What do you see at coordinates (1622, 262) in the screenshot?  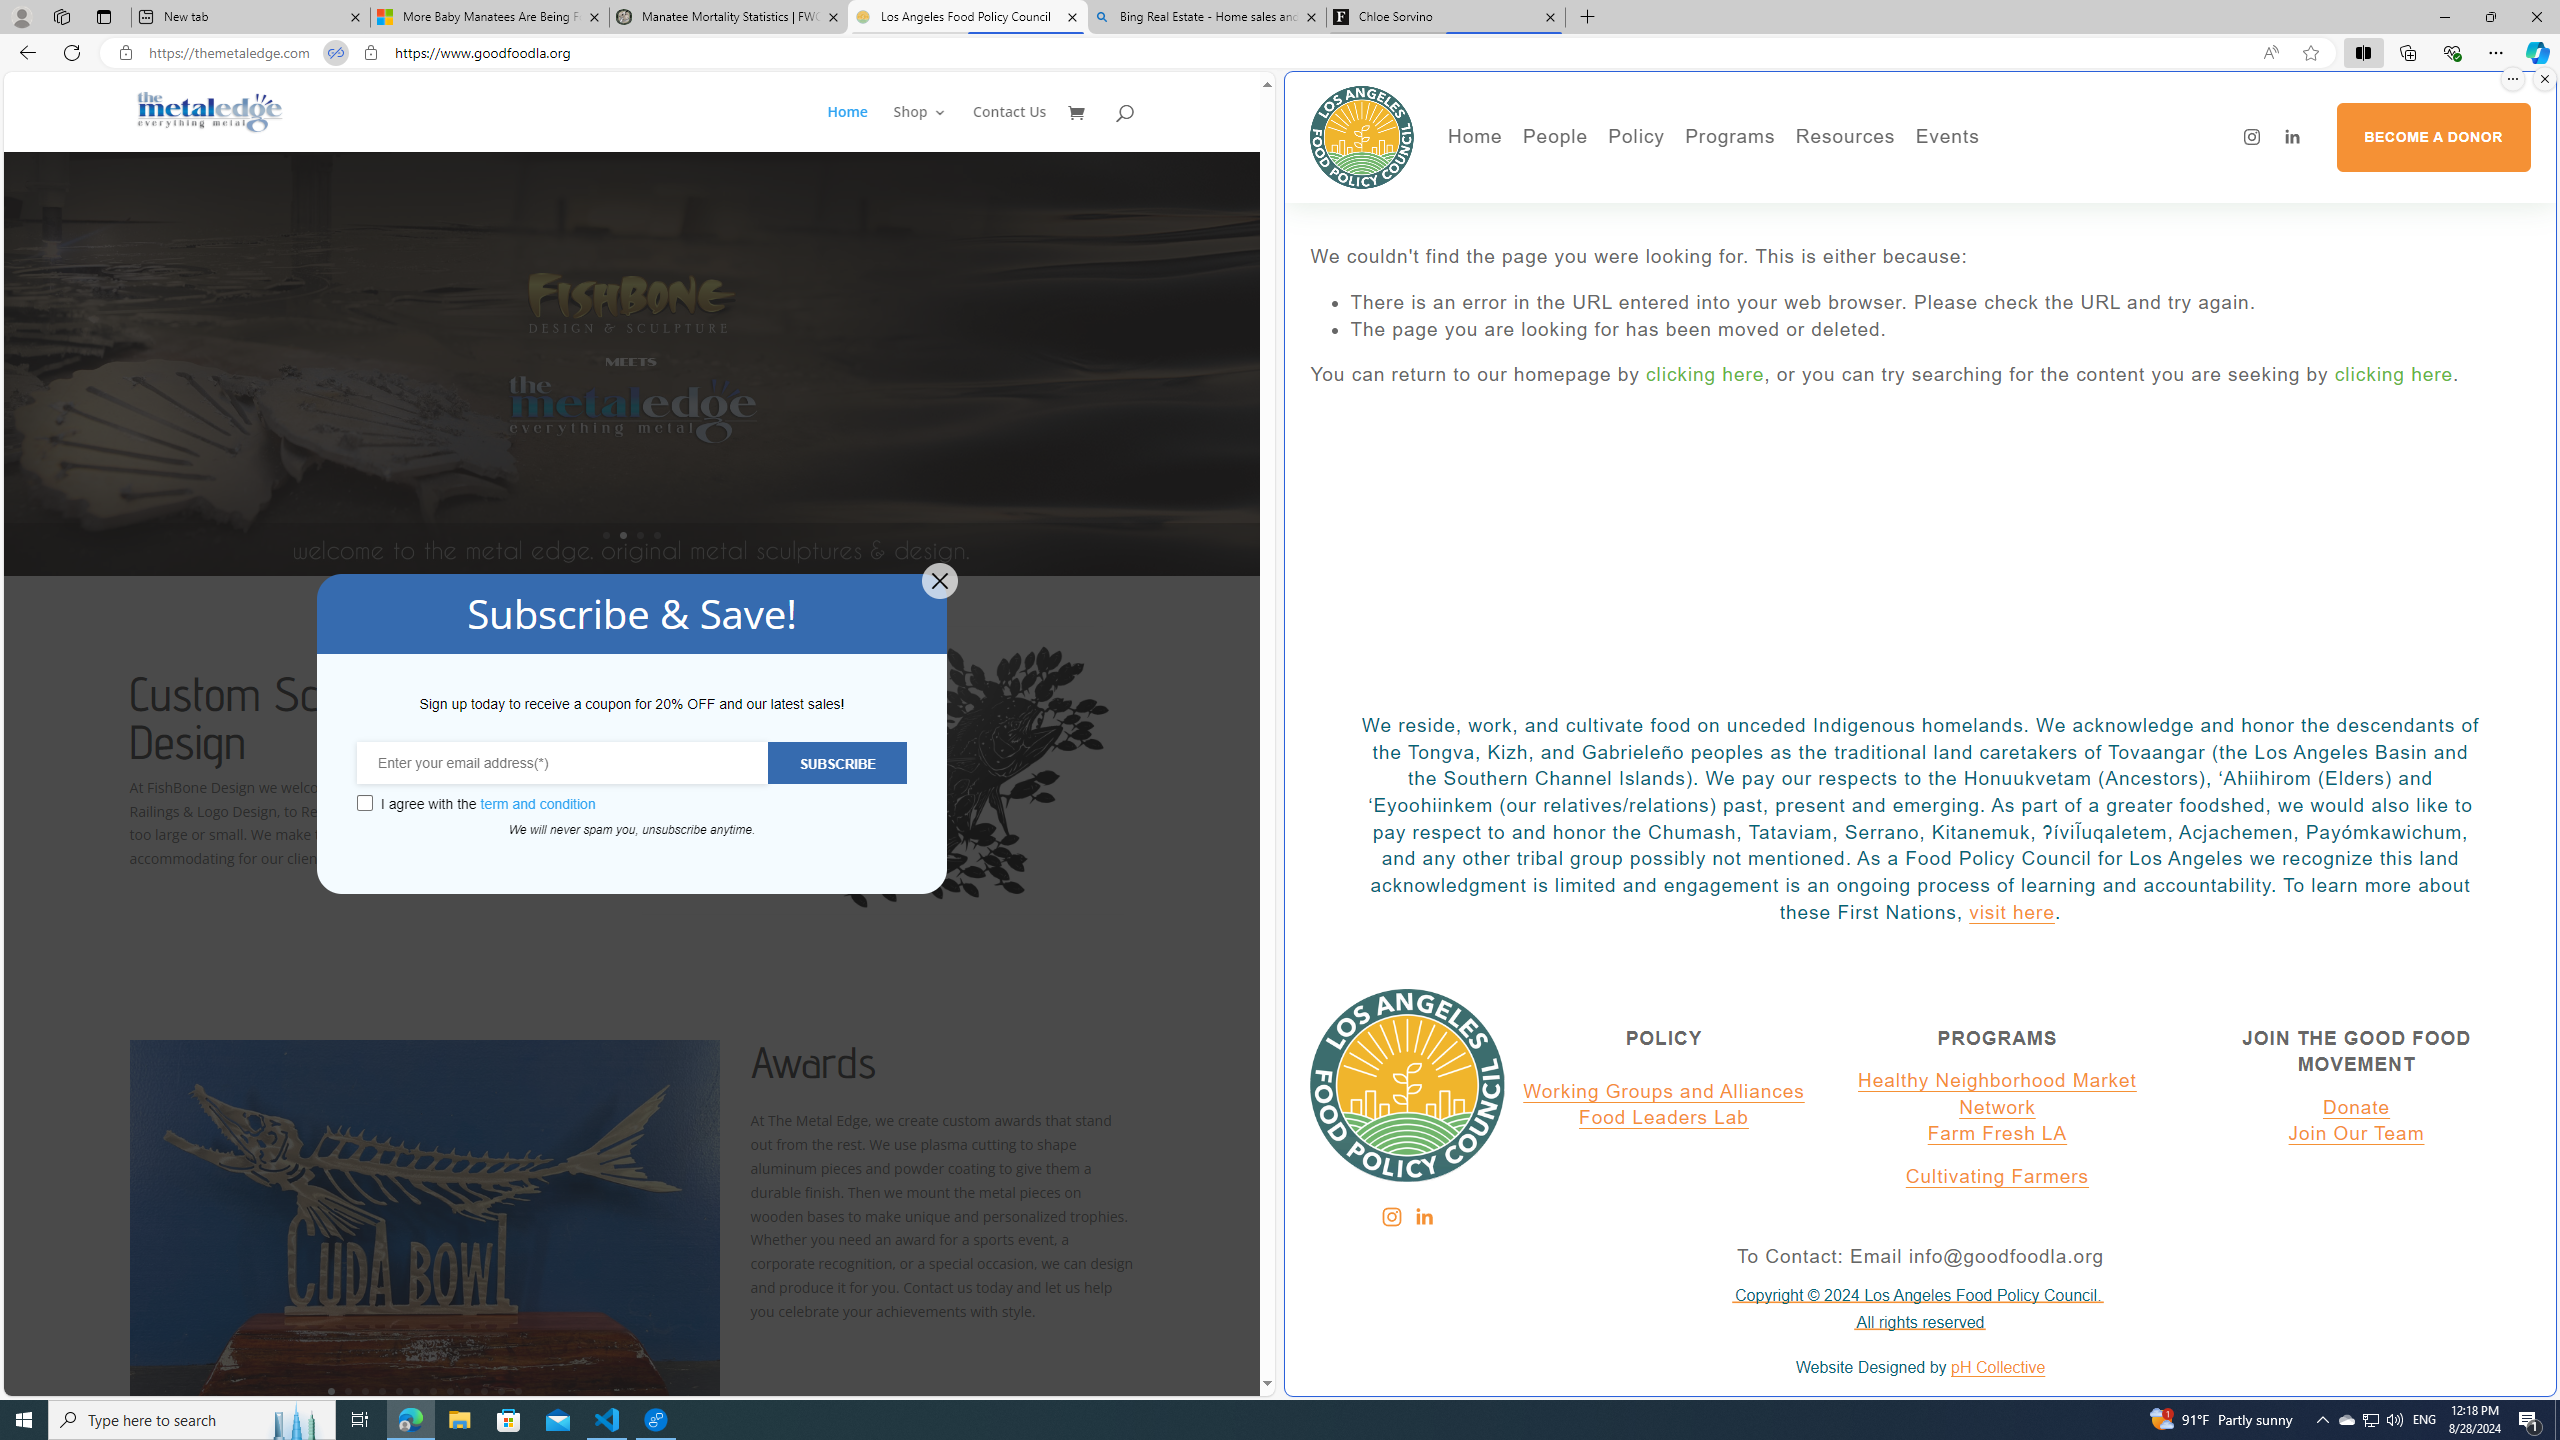 I see `Blog` at bounding box center [1622, 262].